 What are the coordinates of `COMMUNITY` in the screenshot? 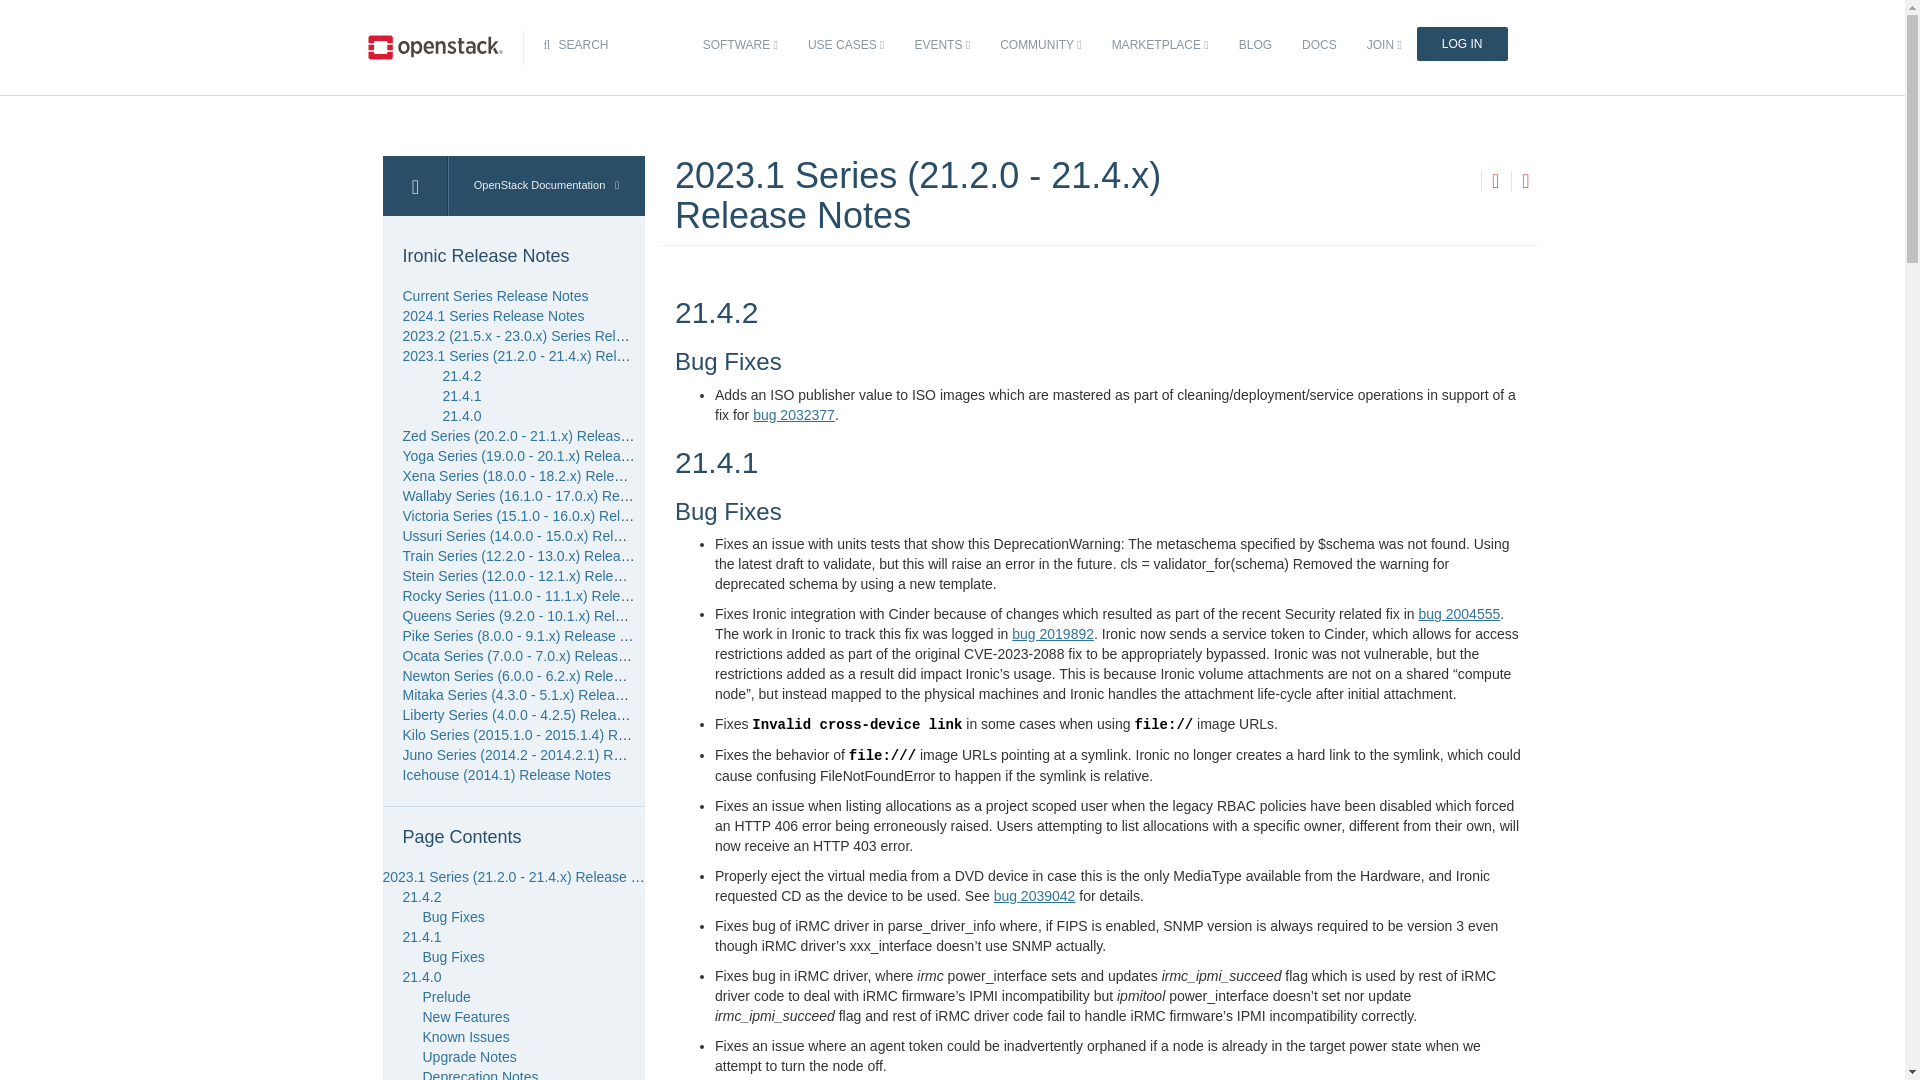 It's located at (1040, 45).